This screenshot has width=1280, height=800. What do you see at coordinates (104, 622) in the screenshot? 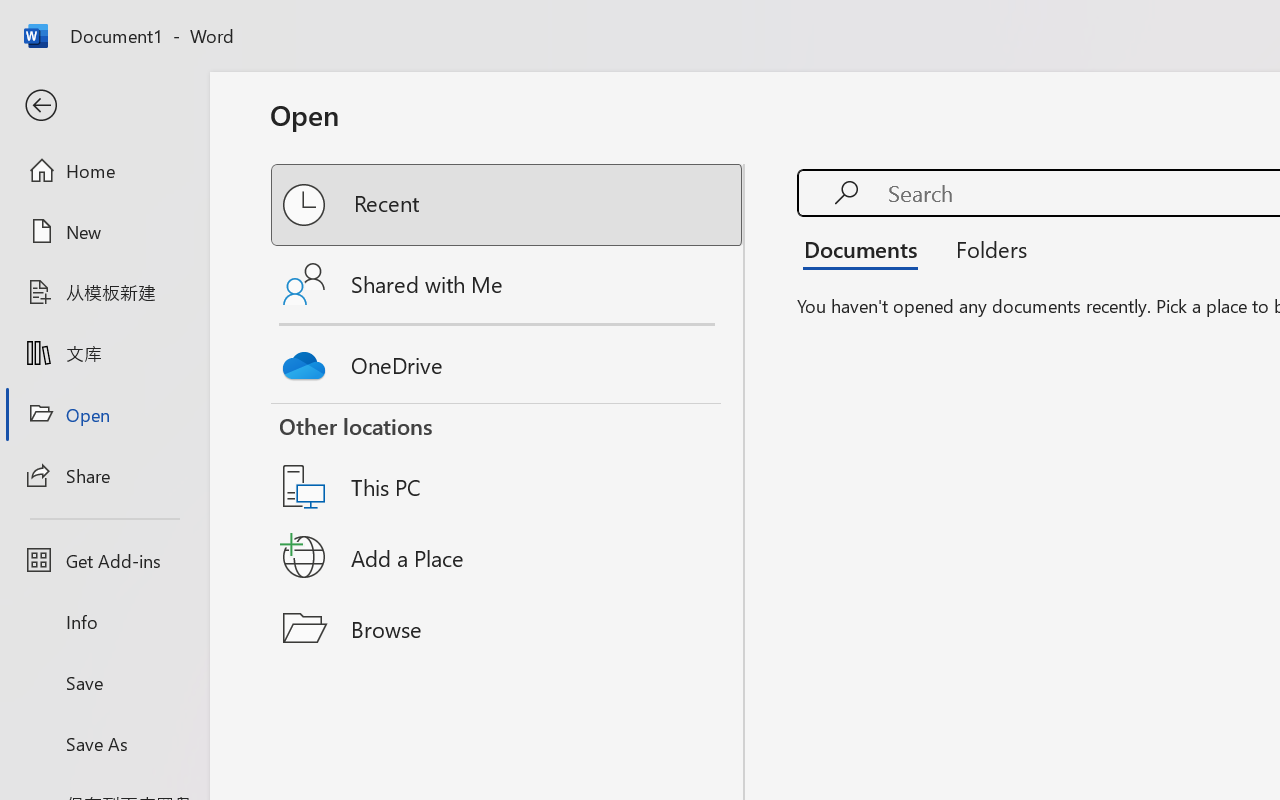
I see `Info` at bounding box center [104, 622].